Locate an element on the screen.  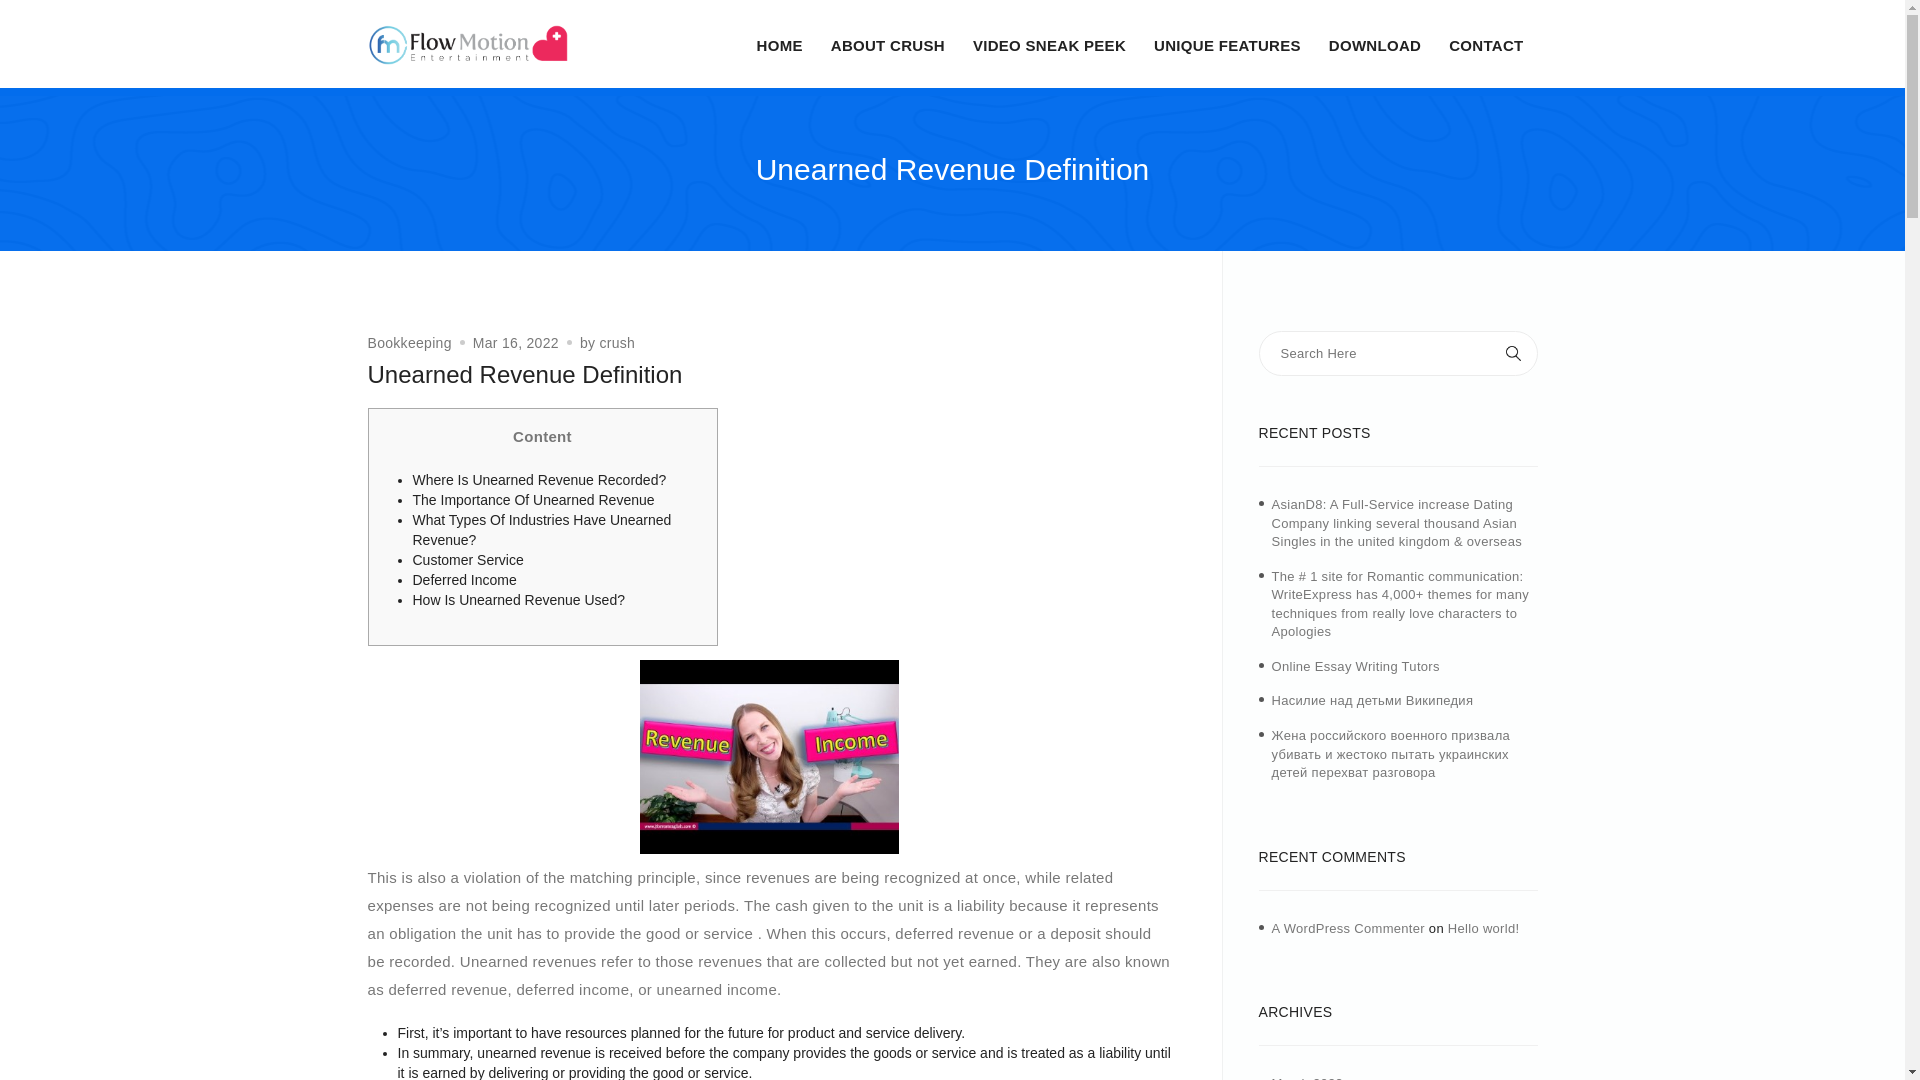
What Types Of Industries Have Unearned Revenue? is located at coordinates (541, 529).